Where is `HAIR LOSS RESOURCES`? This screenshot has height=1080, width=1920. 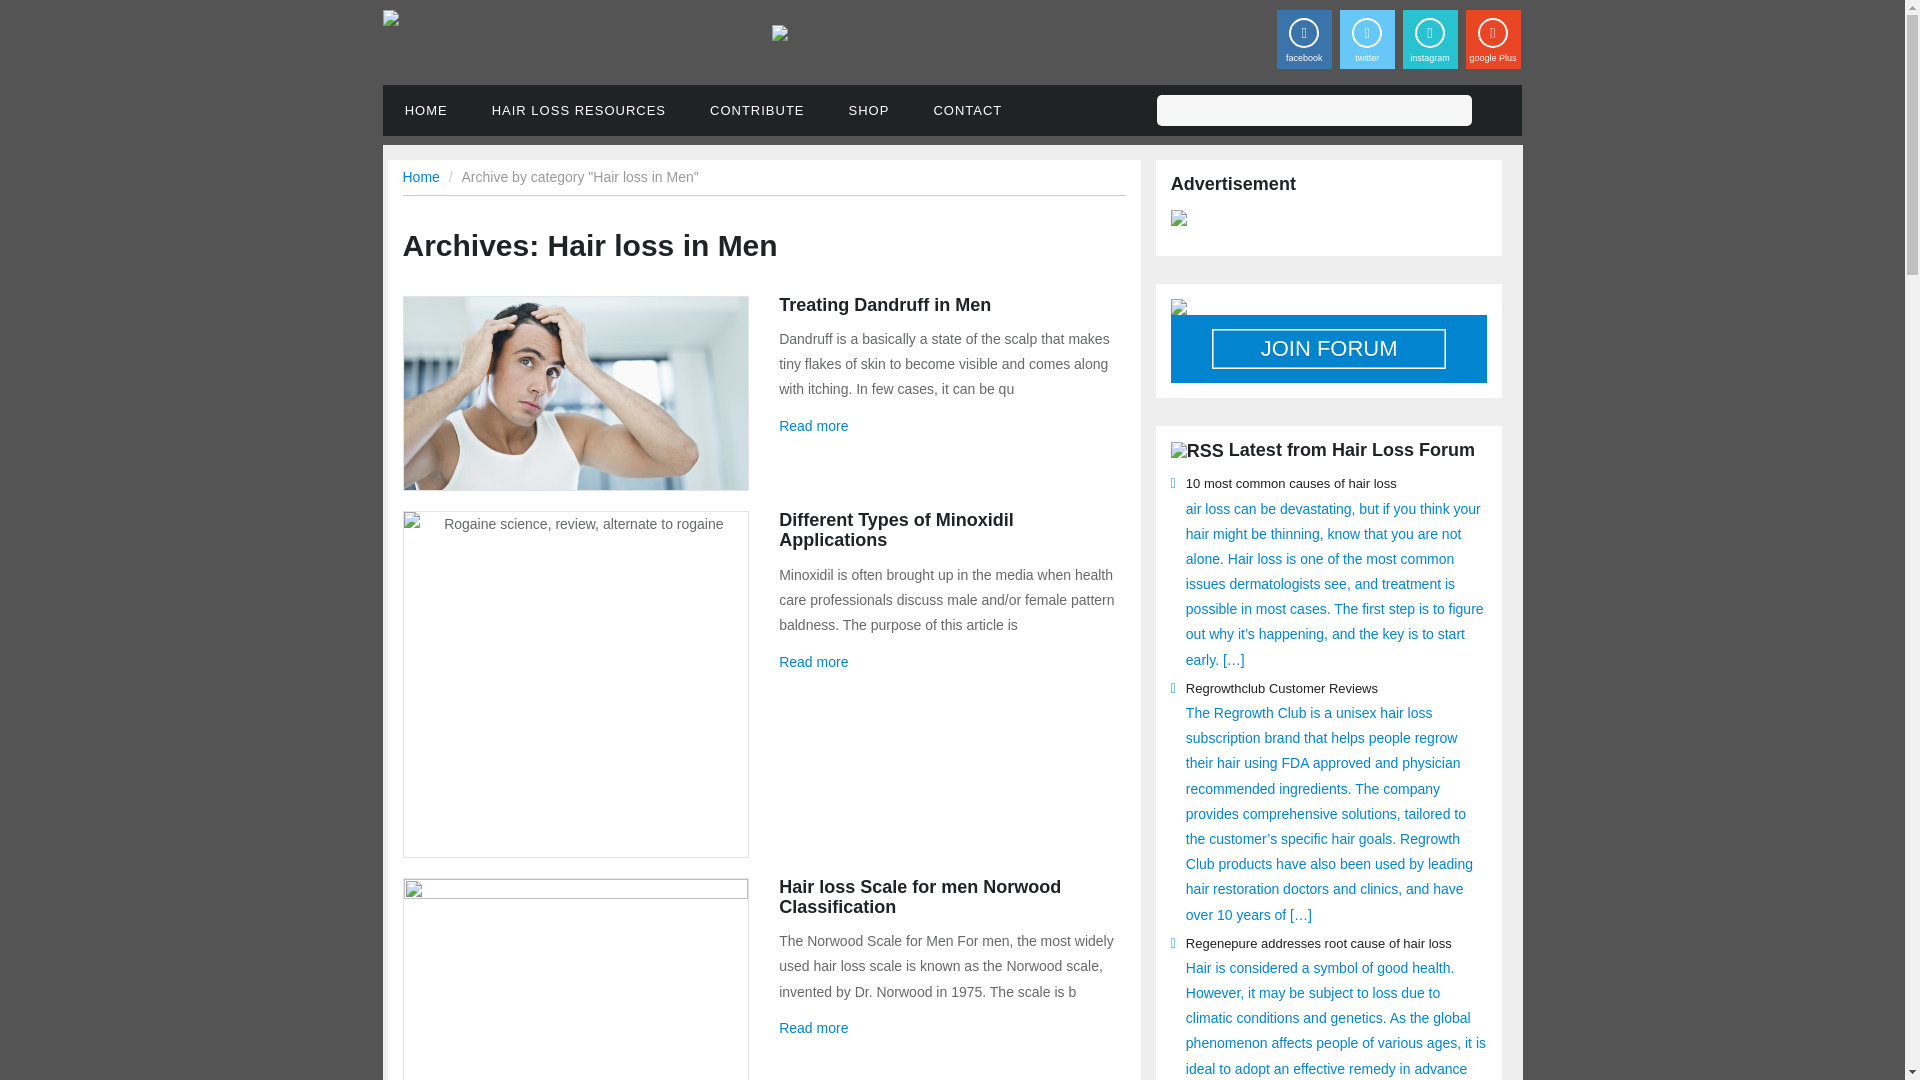 HAIR LOSS RESOURCES is located at coordinates (578, 110).